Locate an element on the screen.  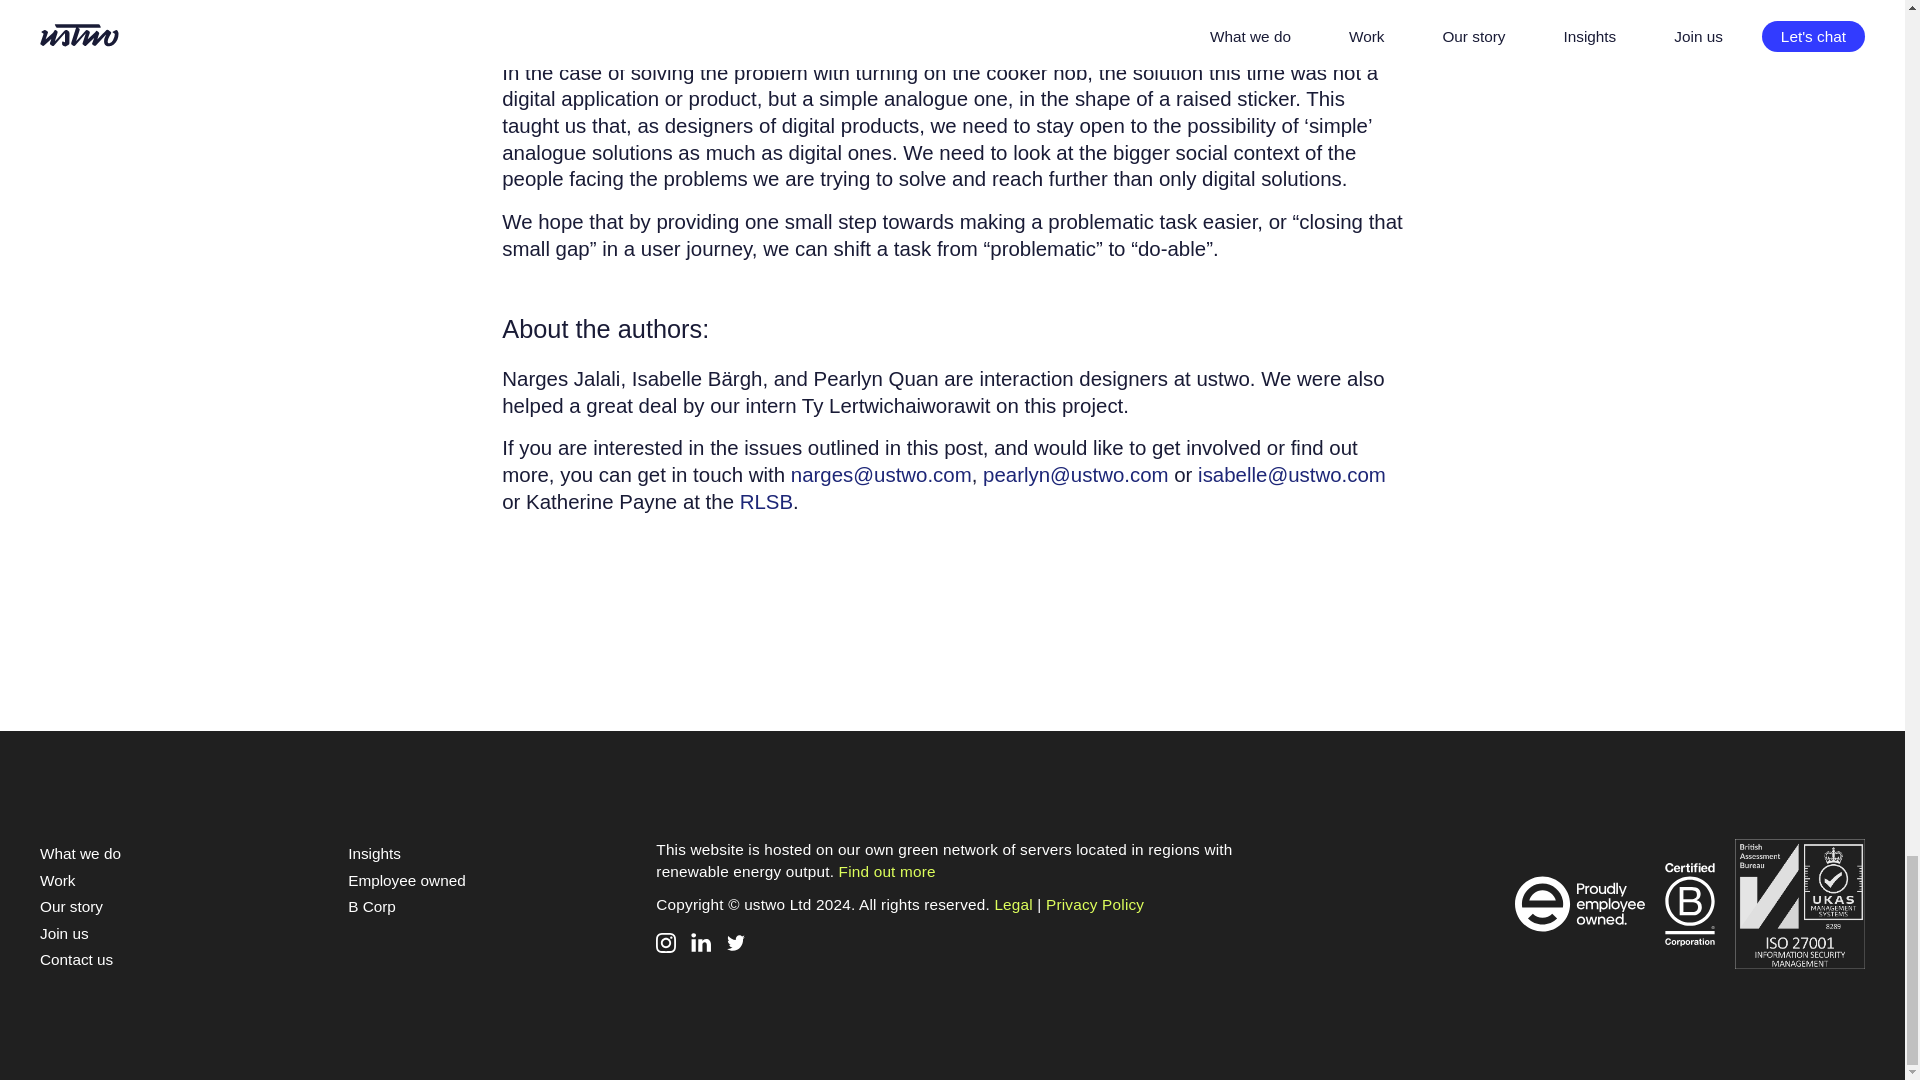
Our story is located at coordinates (72, 906).